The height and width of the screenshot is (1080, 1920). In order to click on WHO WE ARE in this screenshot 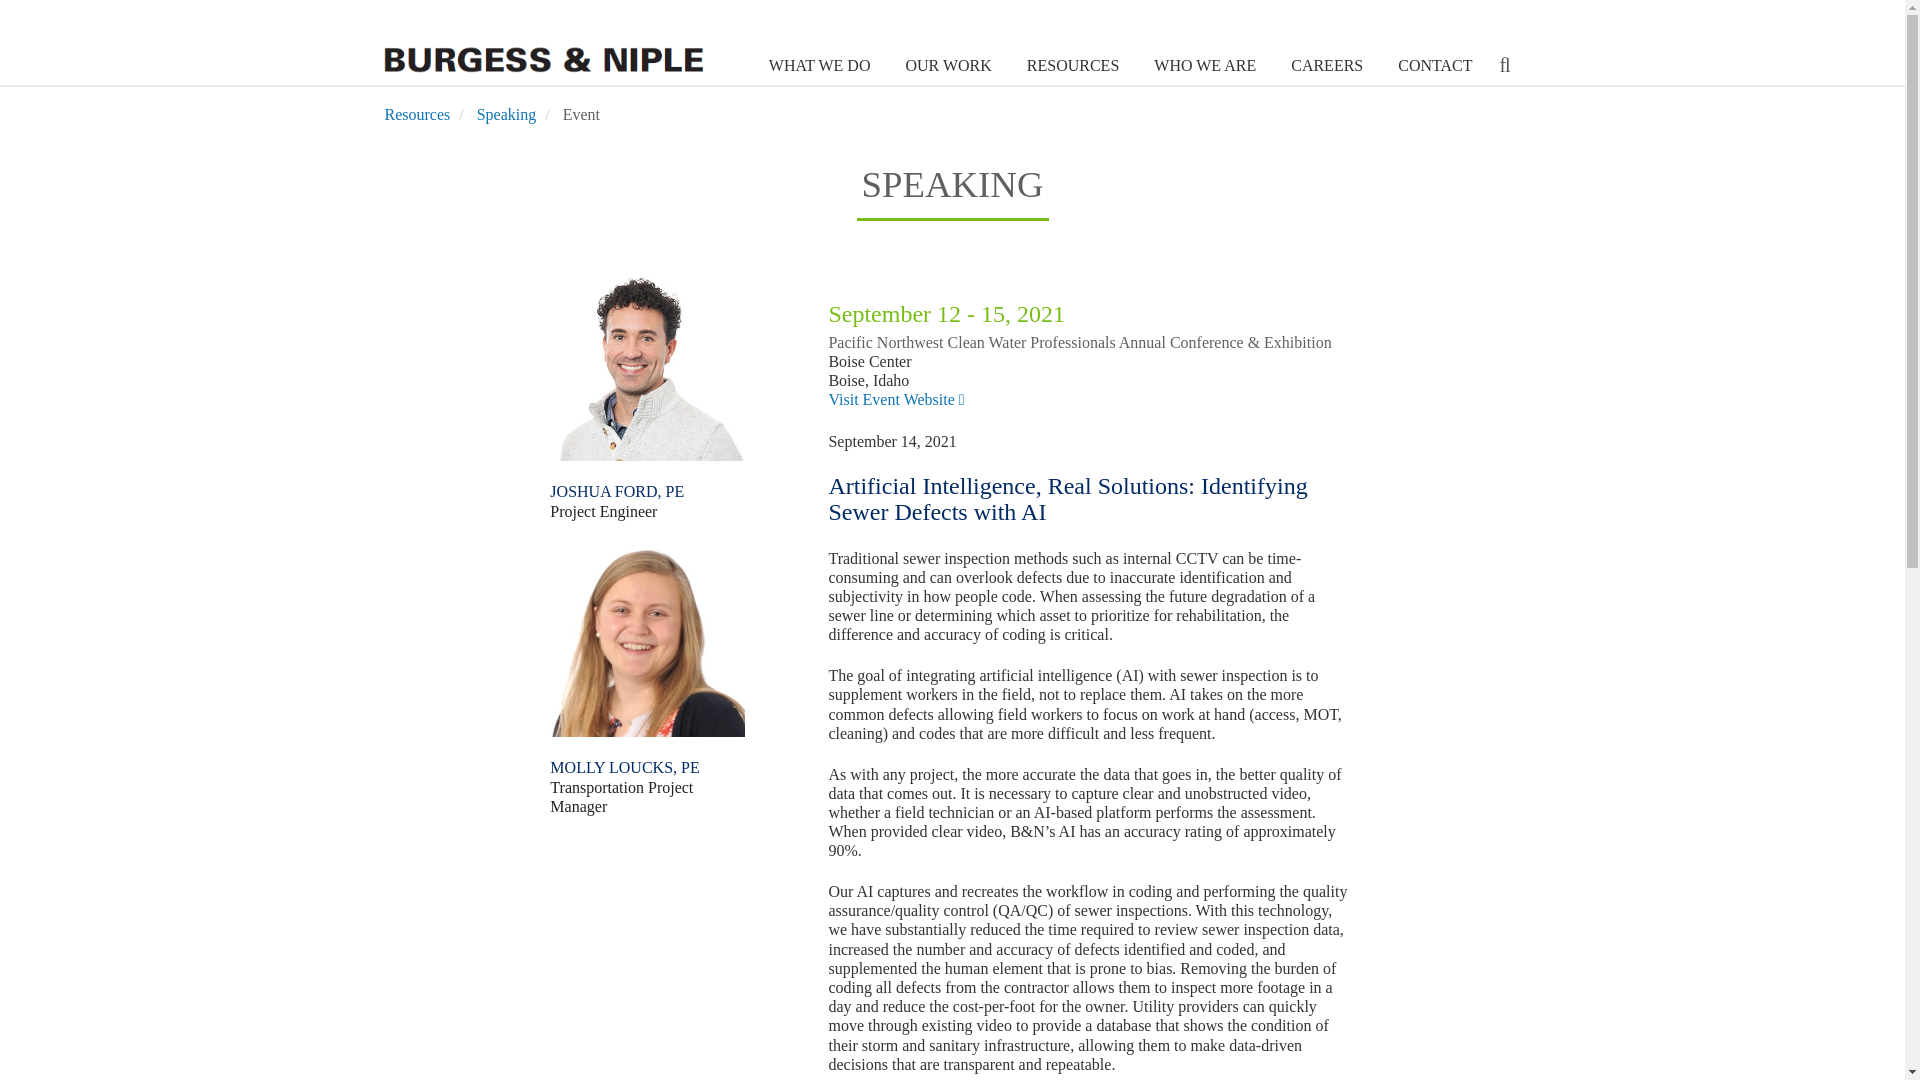, I will do `click(1202, 66)`.